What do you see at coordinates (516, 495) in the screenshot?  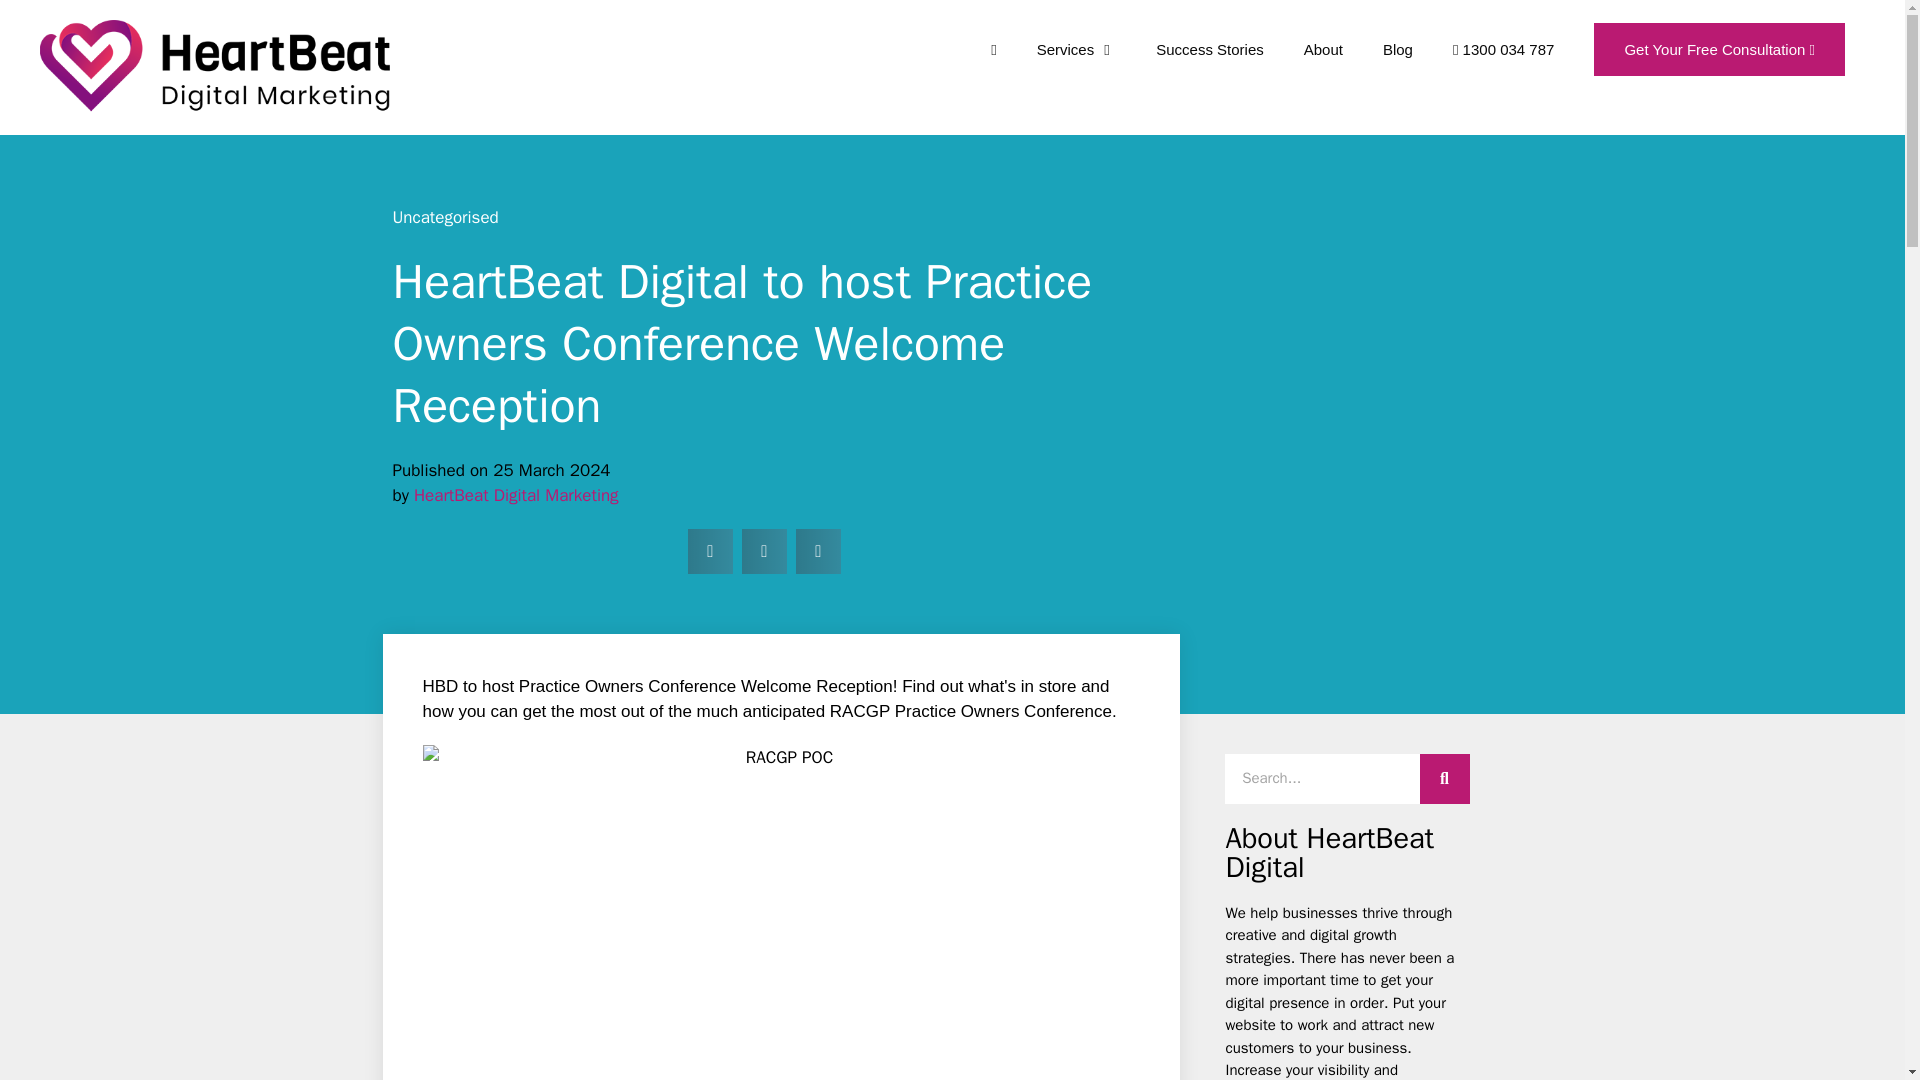 I see `HeartBeat Digital Marketing` at bounding box center [516, 495].